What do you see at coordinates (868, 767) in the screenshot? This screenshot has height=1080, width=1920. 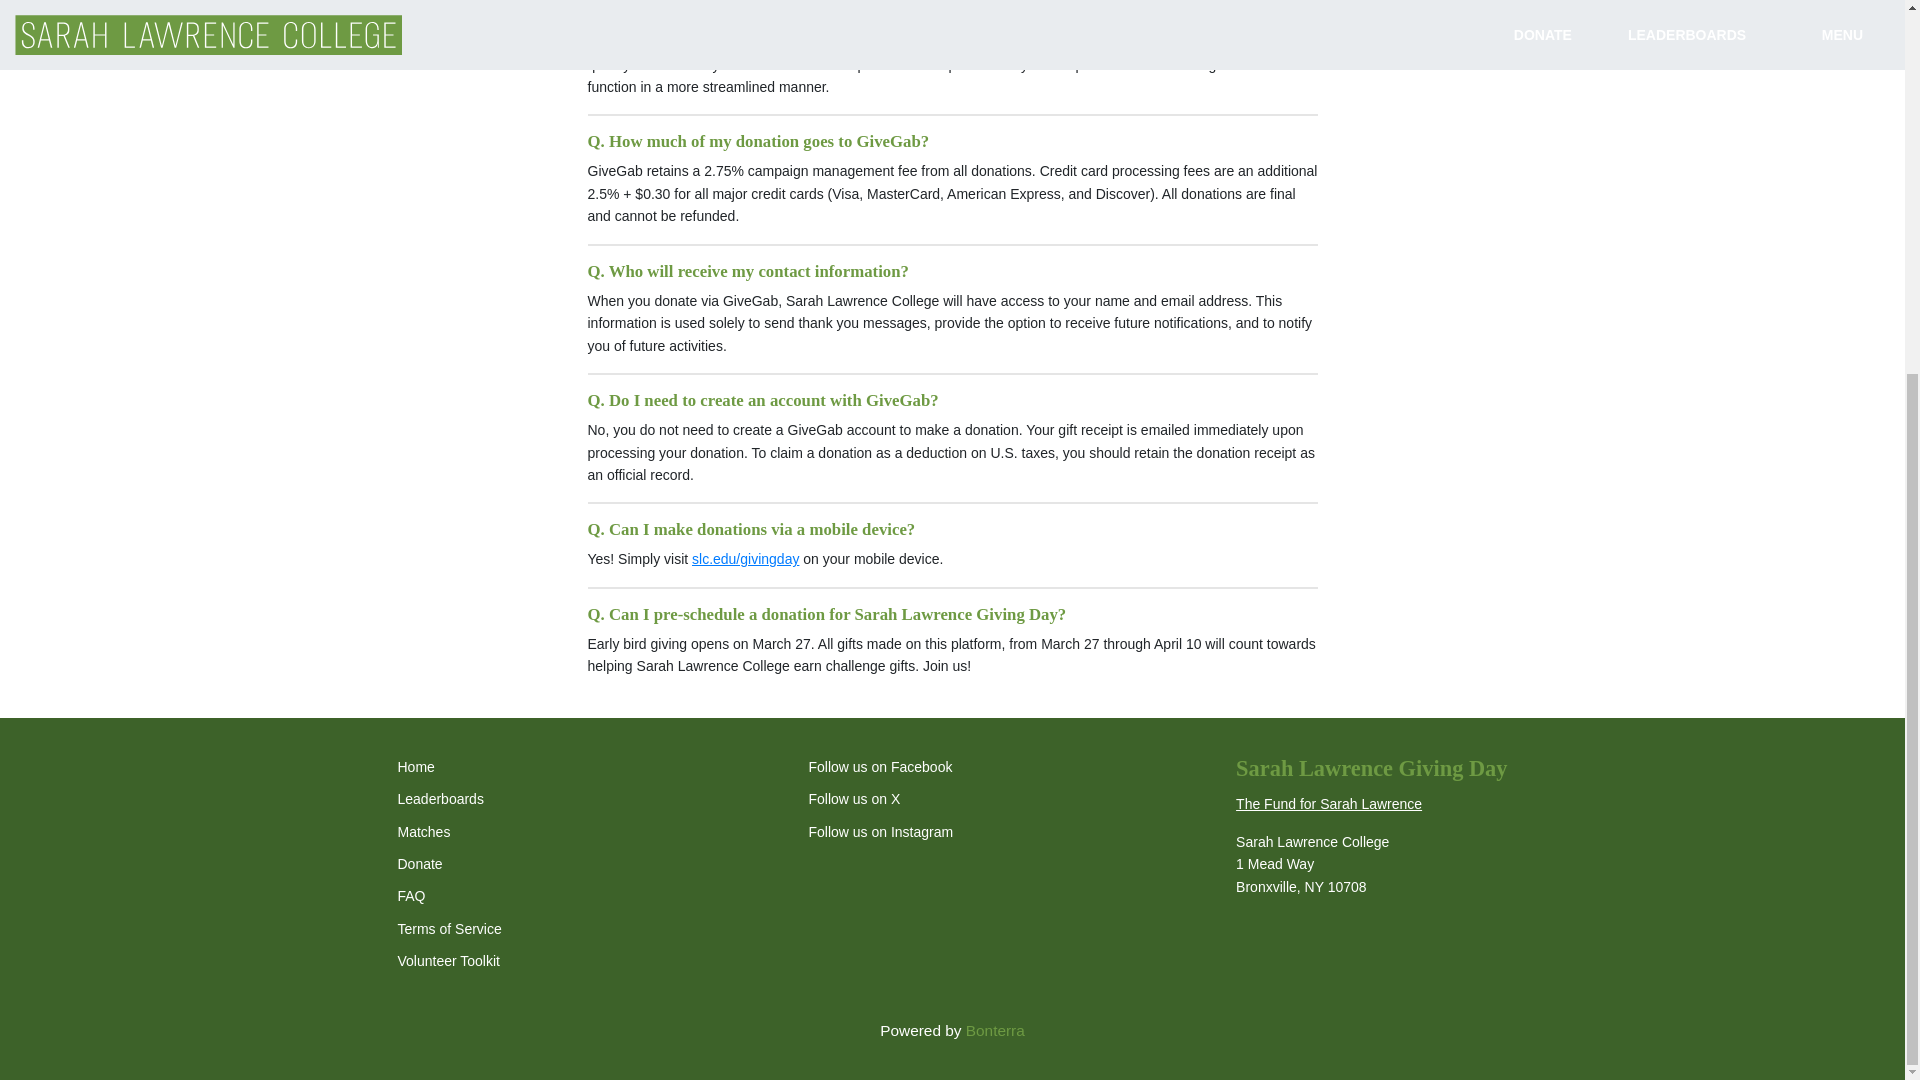 I see `Follow us on Facebook` at bounding box center [868, 767].